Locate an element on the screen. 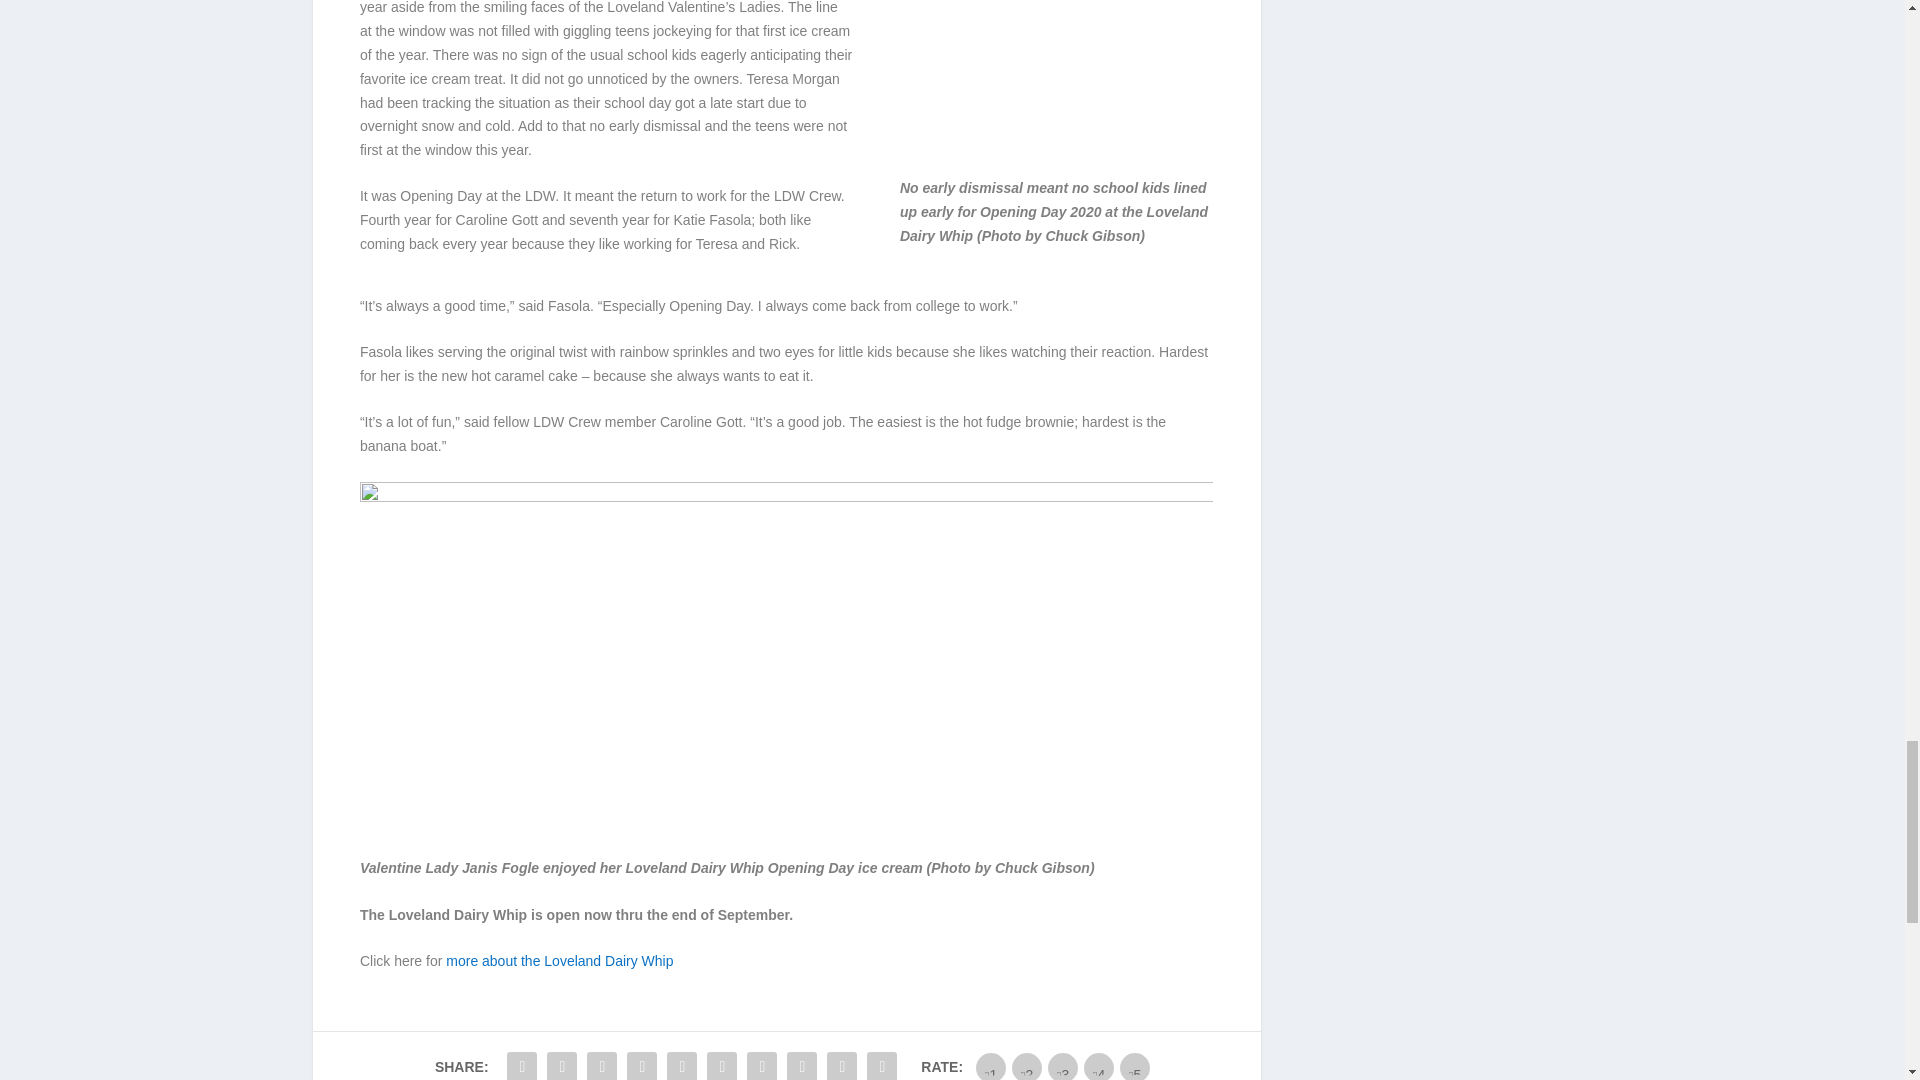 This screenshot has height=1080, width=1920. Share "Opening Day at the Loveland Dairy Whip" via Pinterest is located at coordinates (682, 1063).